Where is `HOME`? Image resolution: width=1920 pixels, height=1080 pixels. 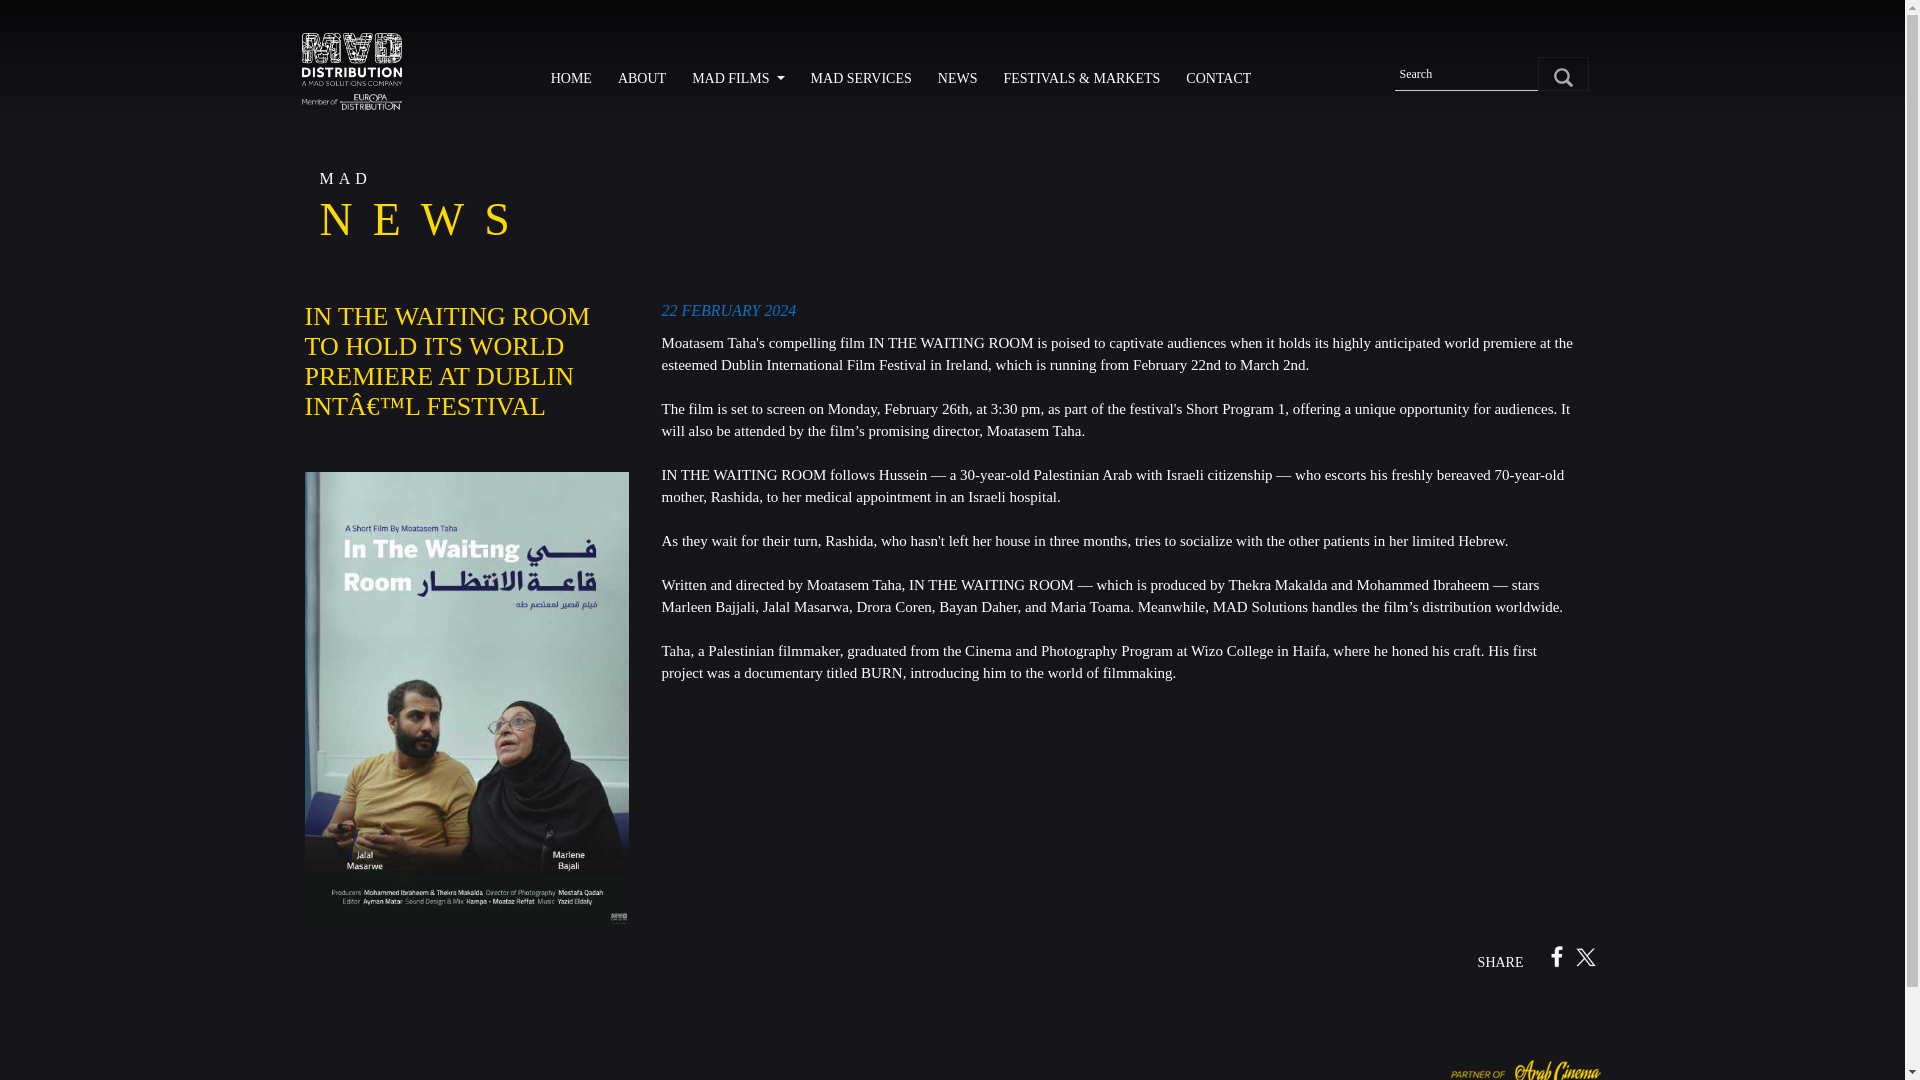 HOME is located at coordinates (576, 78).